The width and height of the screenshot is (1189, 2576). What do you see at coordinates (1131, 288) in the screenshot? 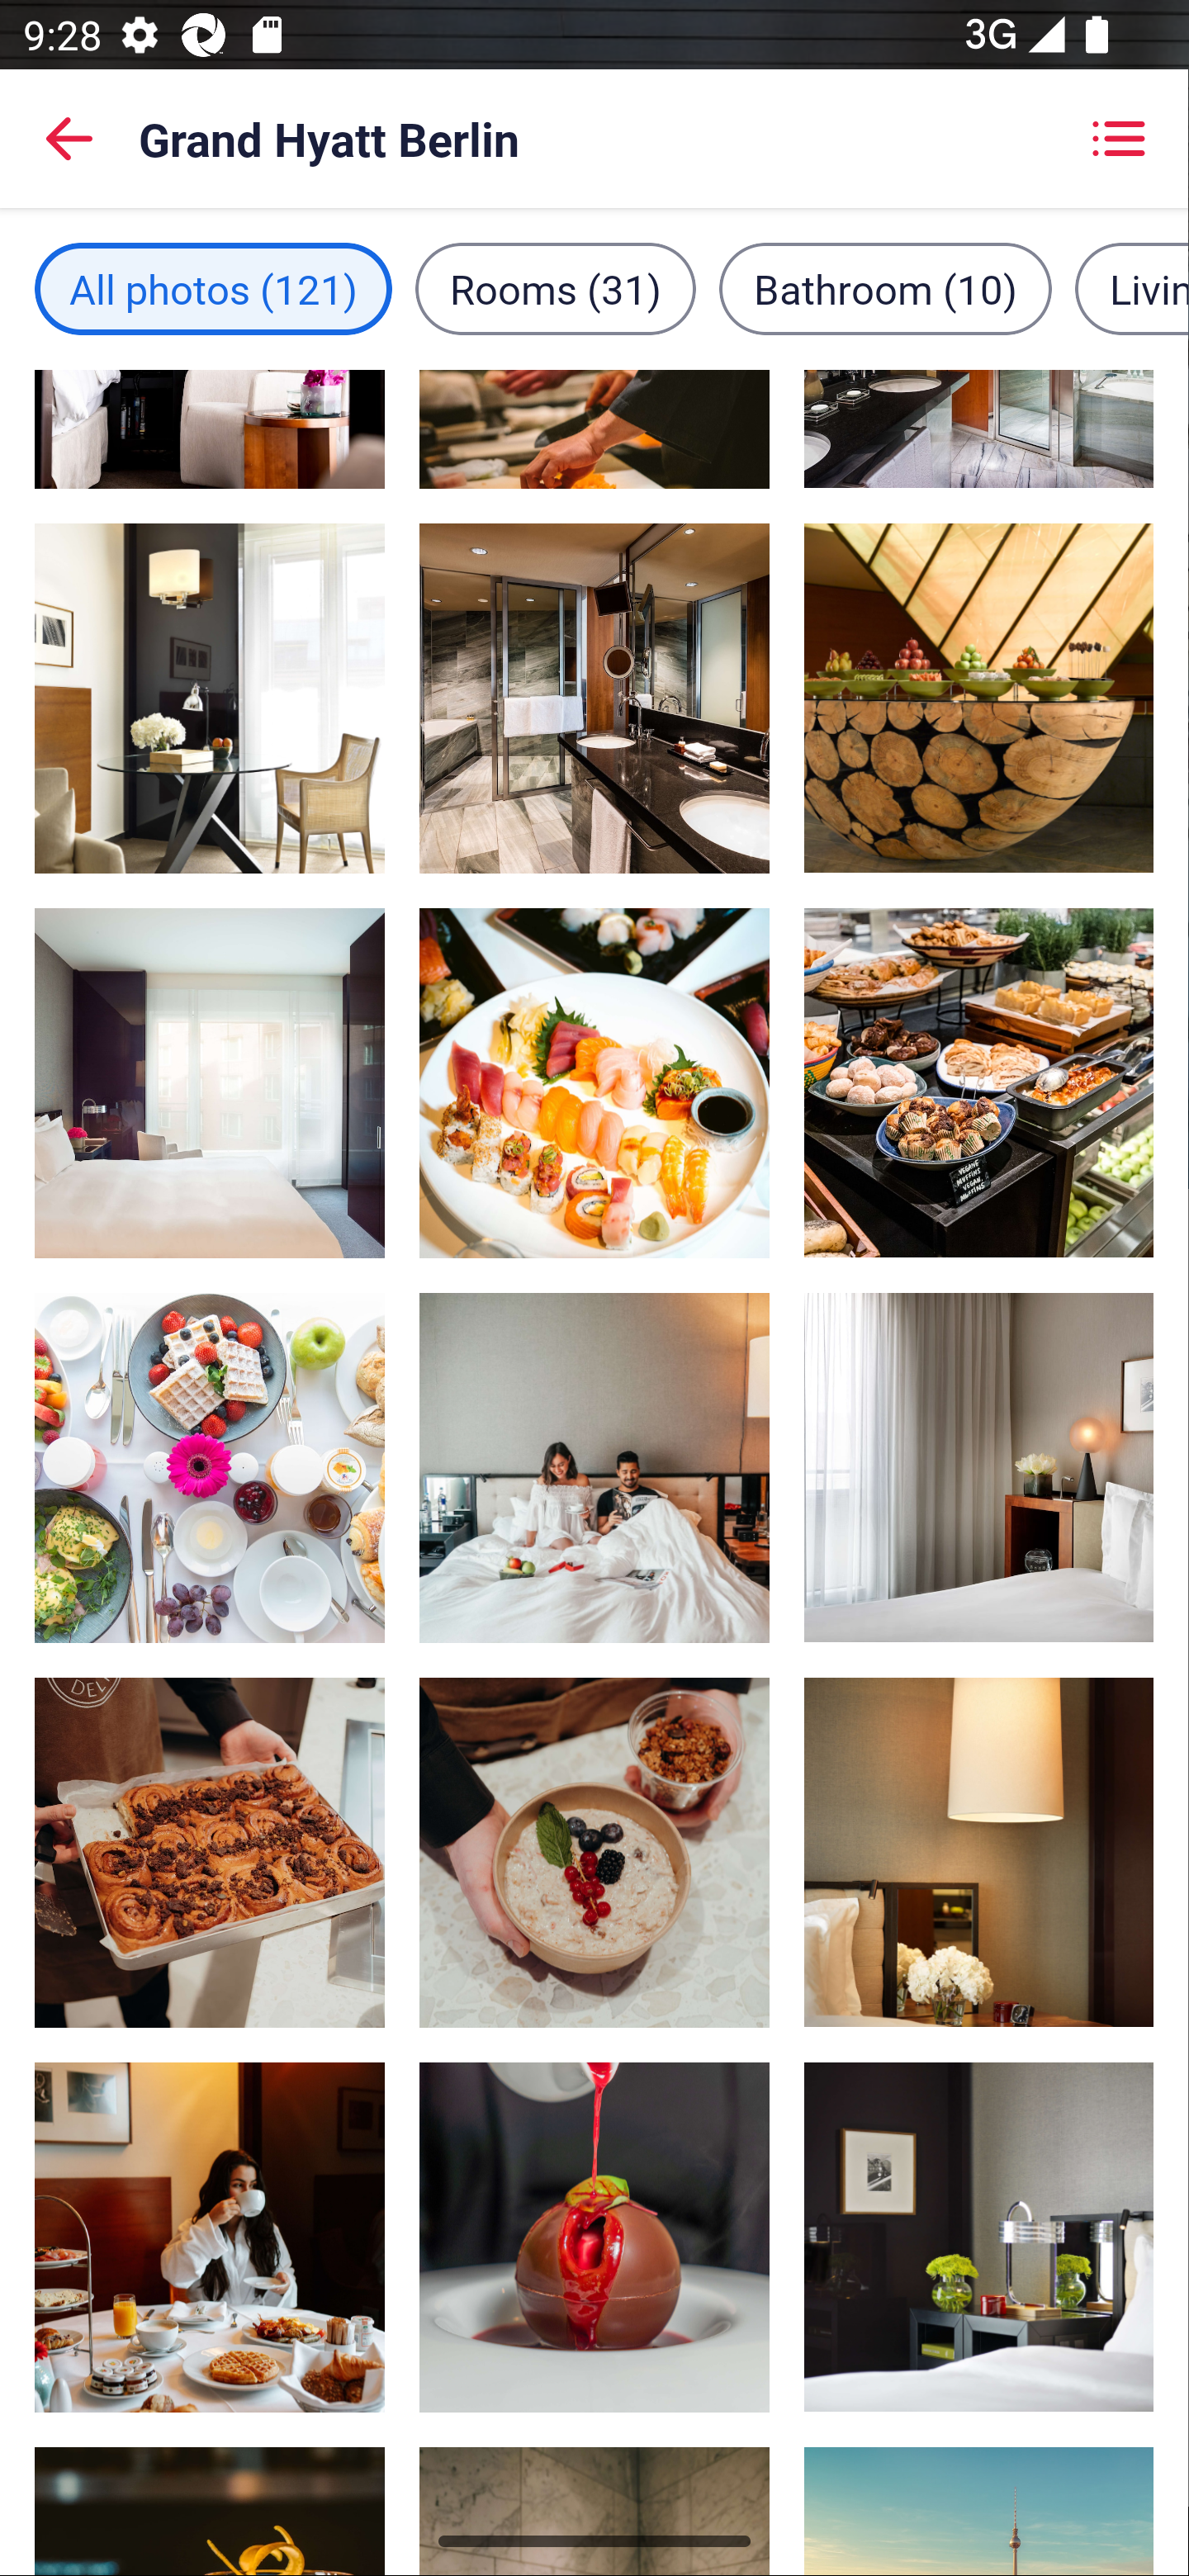
I see `Living area filter, 12 images` at bounding box center [1131, 288].